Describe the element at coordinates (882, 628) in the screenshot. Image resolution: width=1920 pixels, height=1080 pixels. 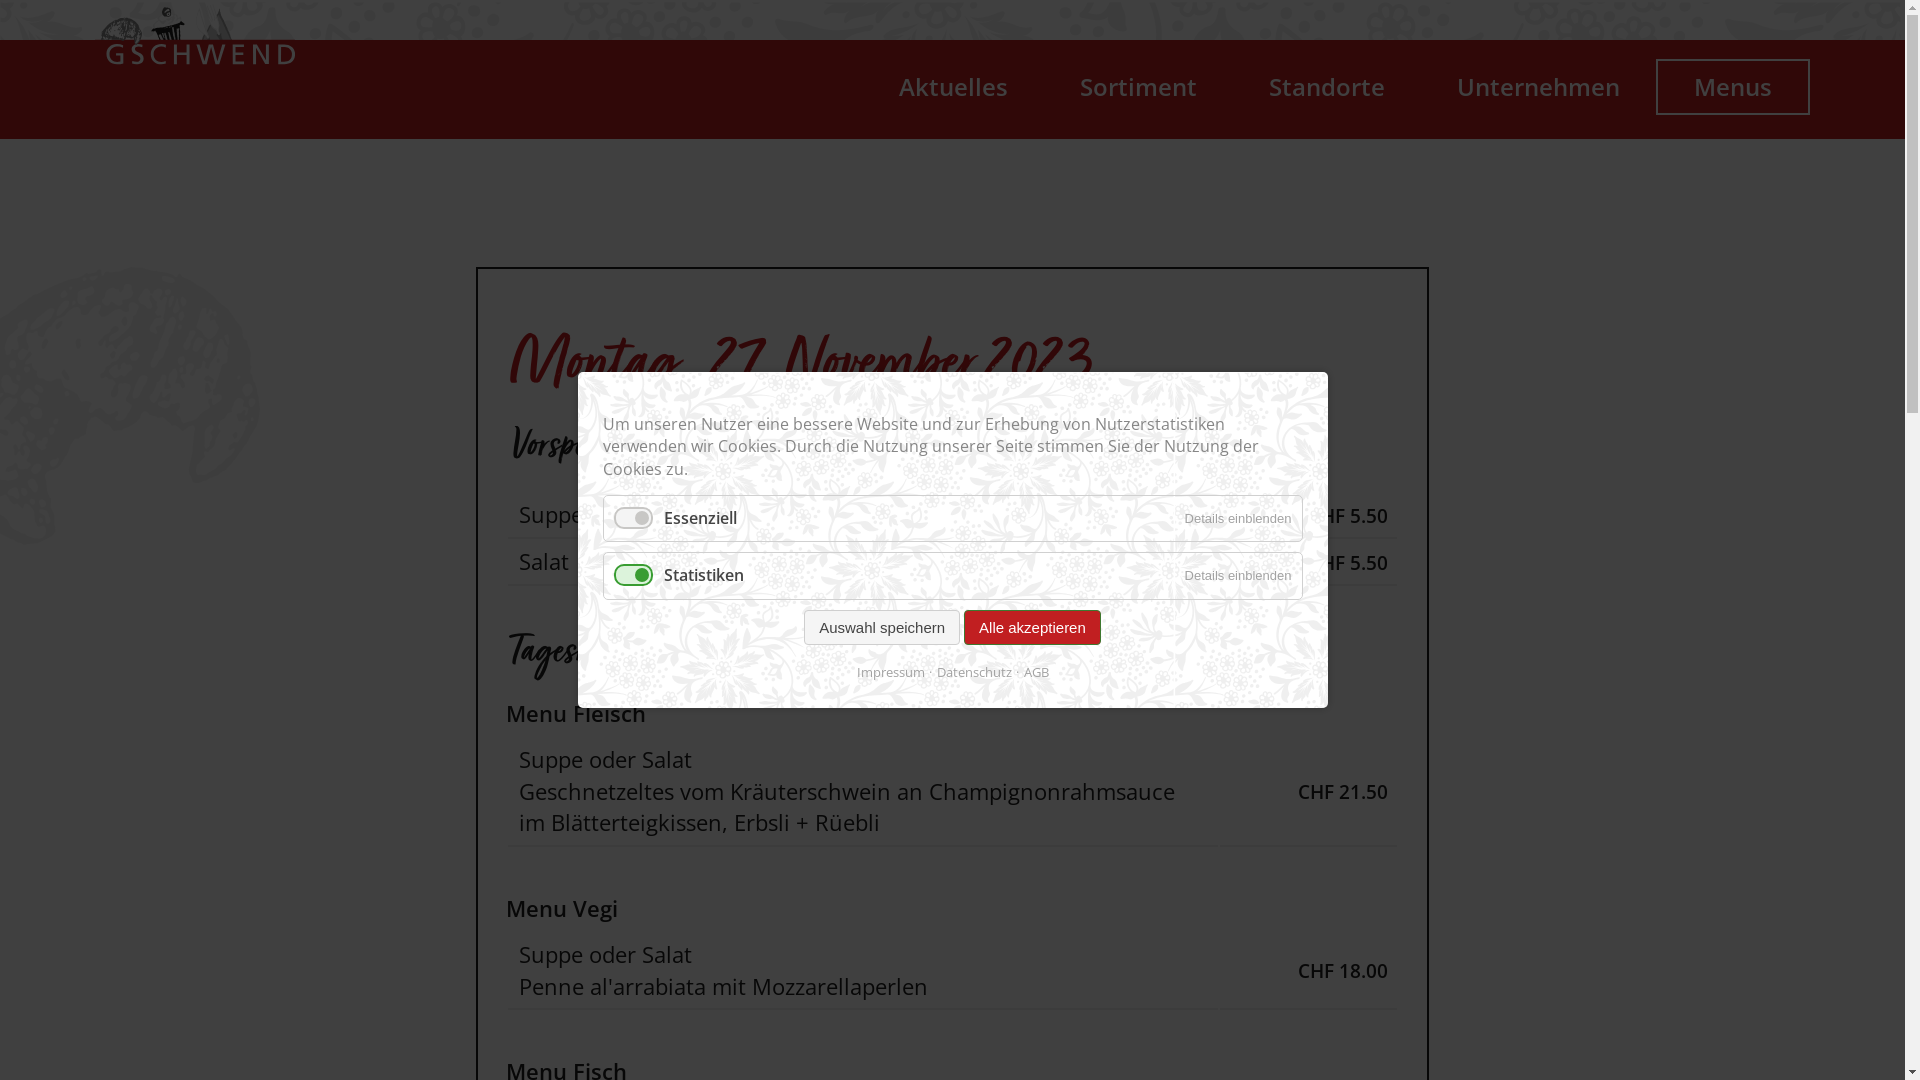
I see `Auswahl speichern` at that location.